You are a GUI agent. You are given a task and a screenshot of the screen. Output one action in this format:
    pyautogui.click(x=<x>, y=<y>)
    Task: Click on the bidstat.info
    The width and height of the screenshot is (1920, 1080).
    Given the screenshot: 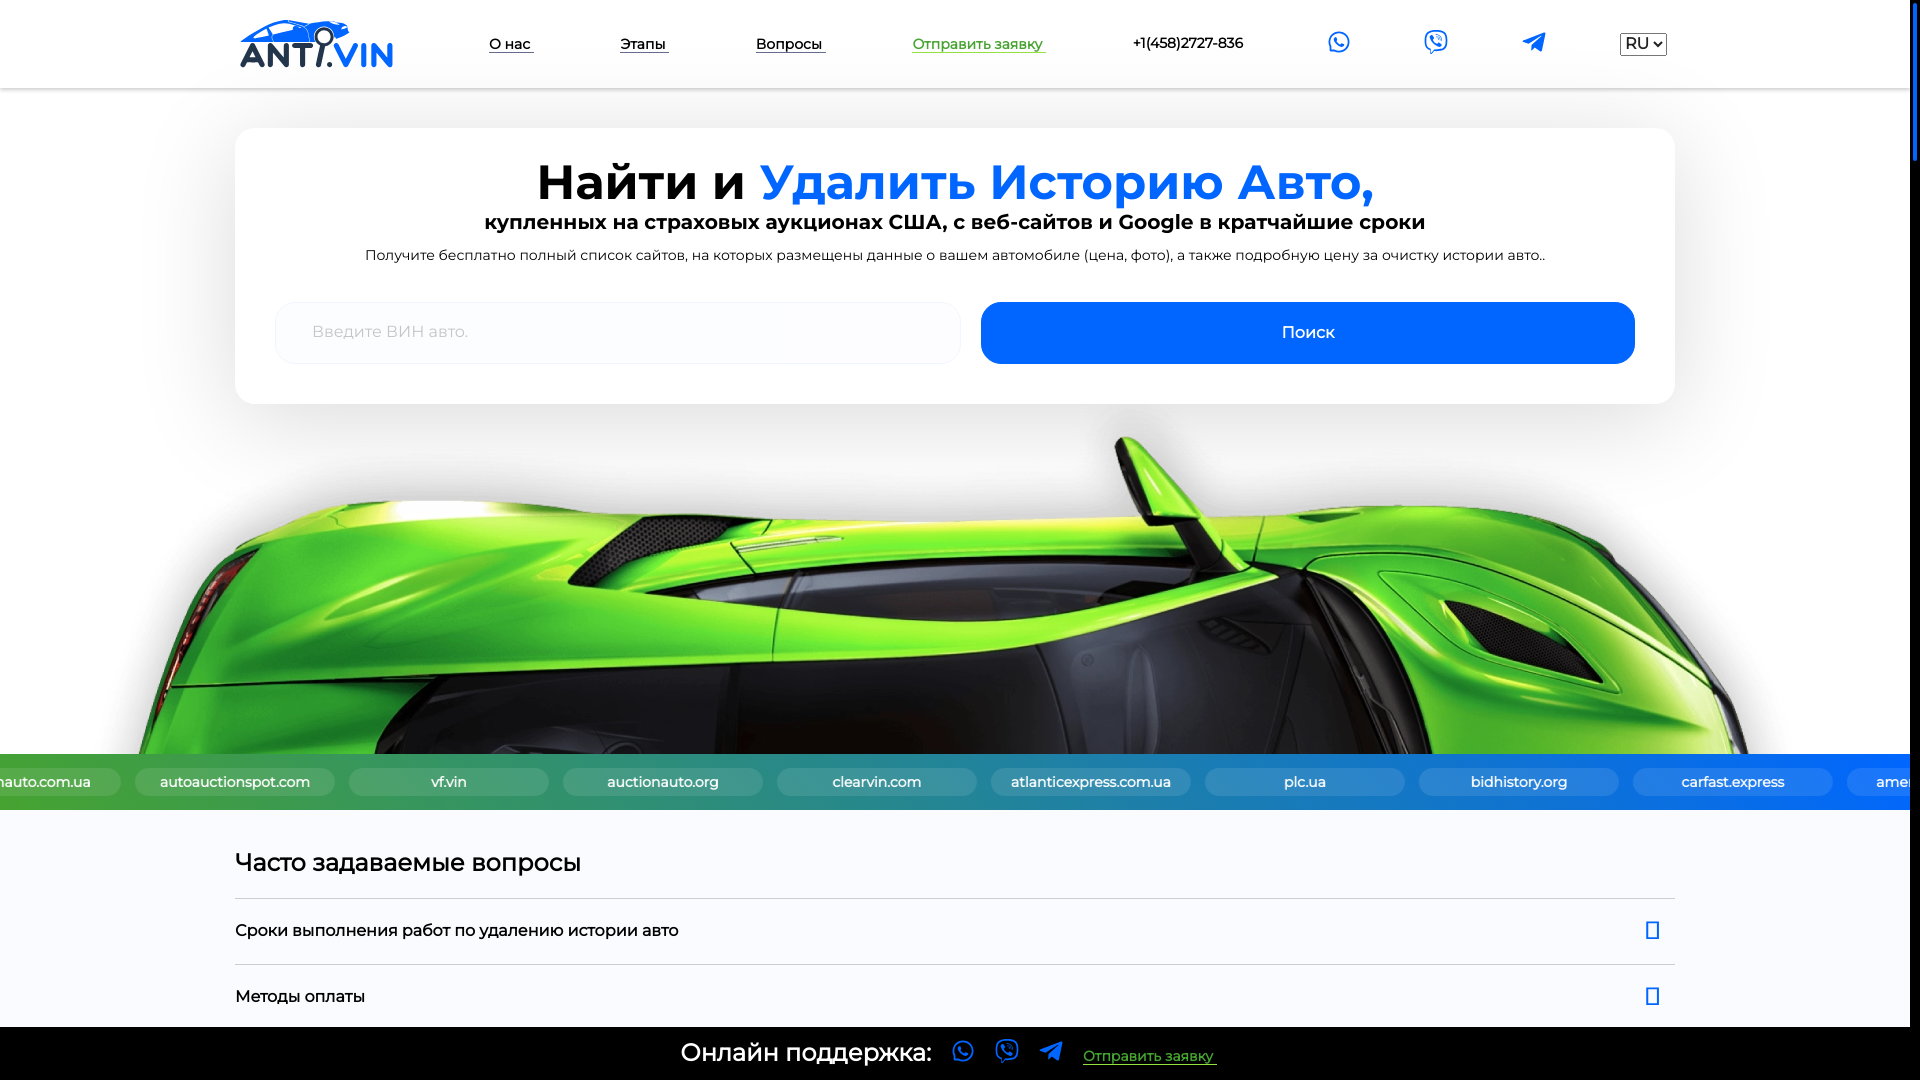 What is the action you would take?
    pyautogui.click(x=234, y=782)
    